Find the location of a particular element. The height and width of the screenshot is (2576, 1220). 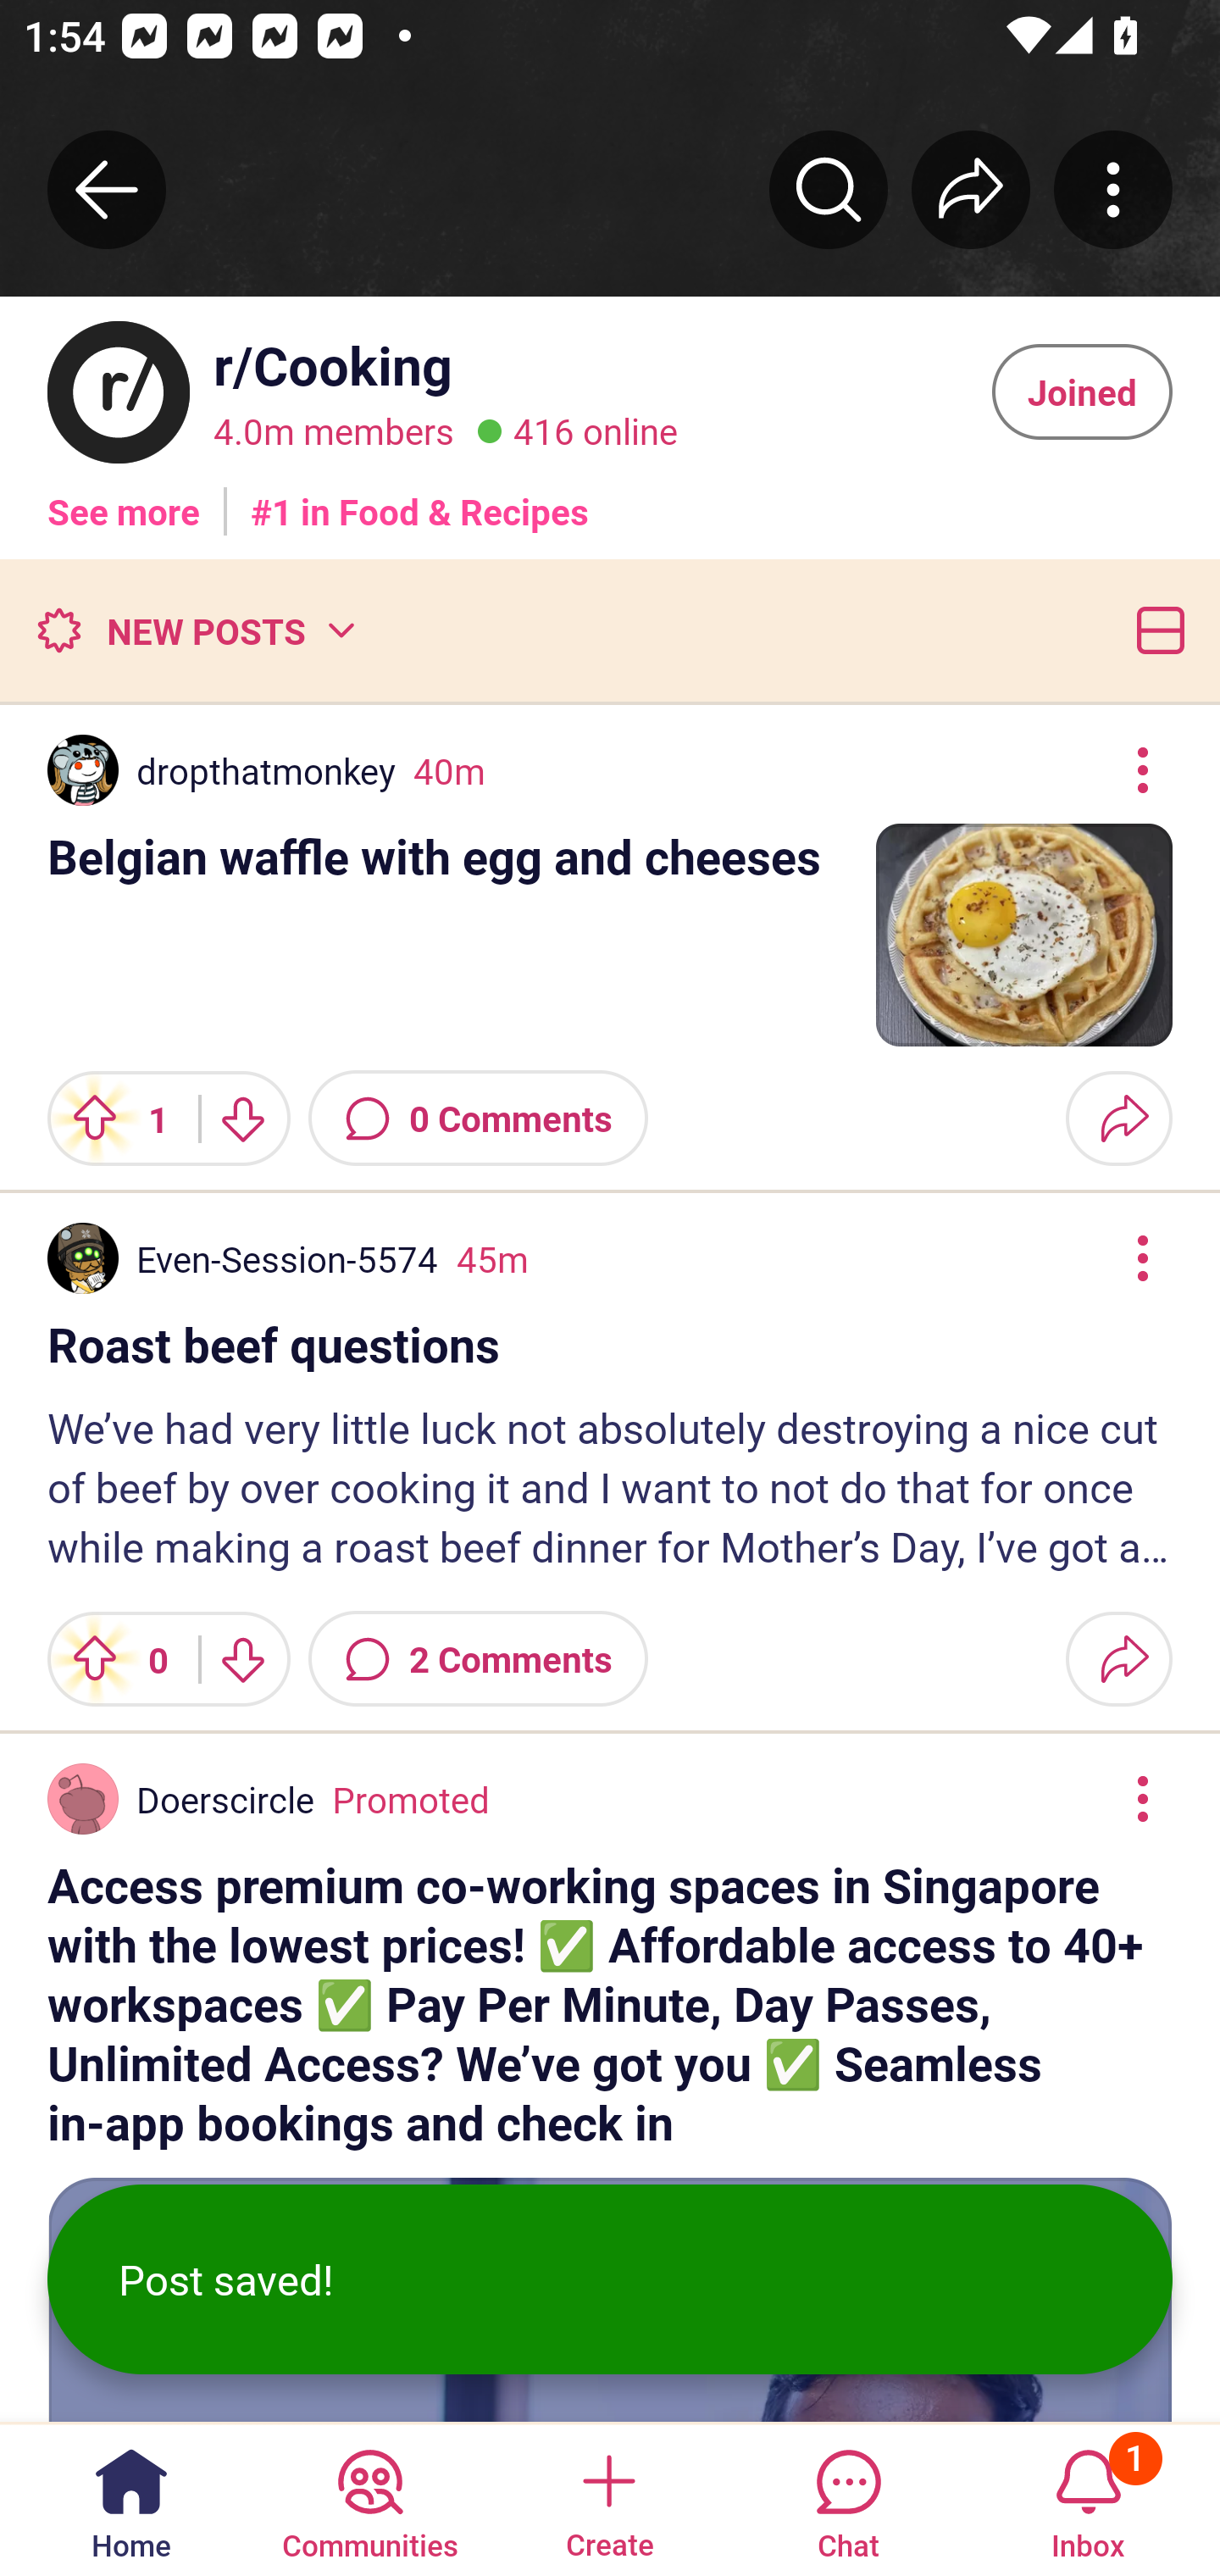

Inbox, has 1 notification 1 Inbox is located at coordinates (1088, 2498).